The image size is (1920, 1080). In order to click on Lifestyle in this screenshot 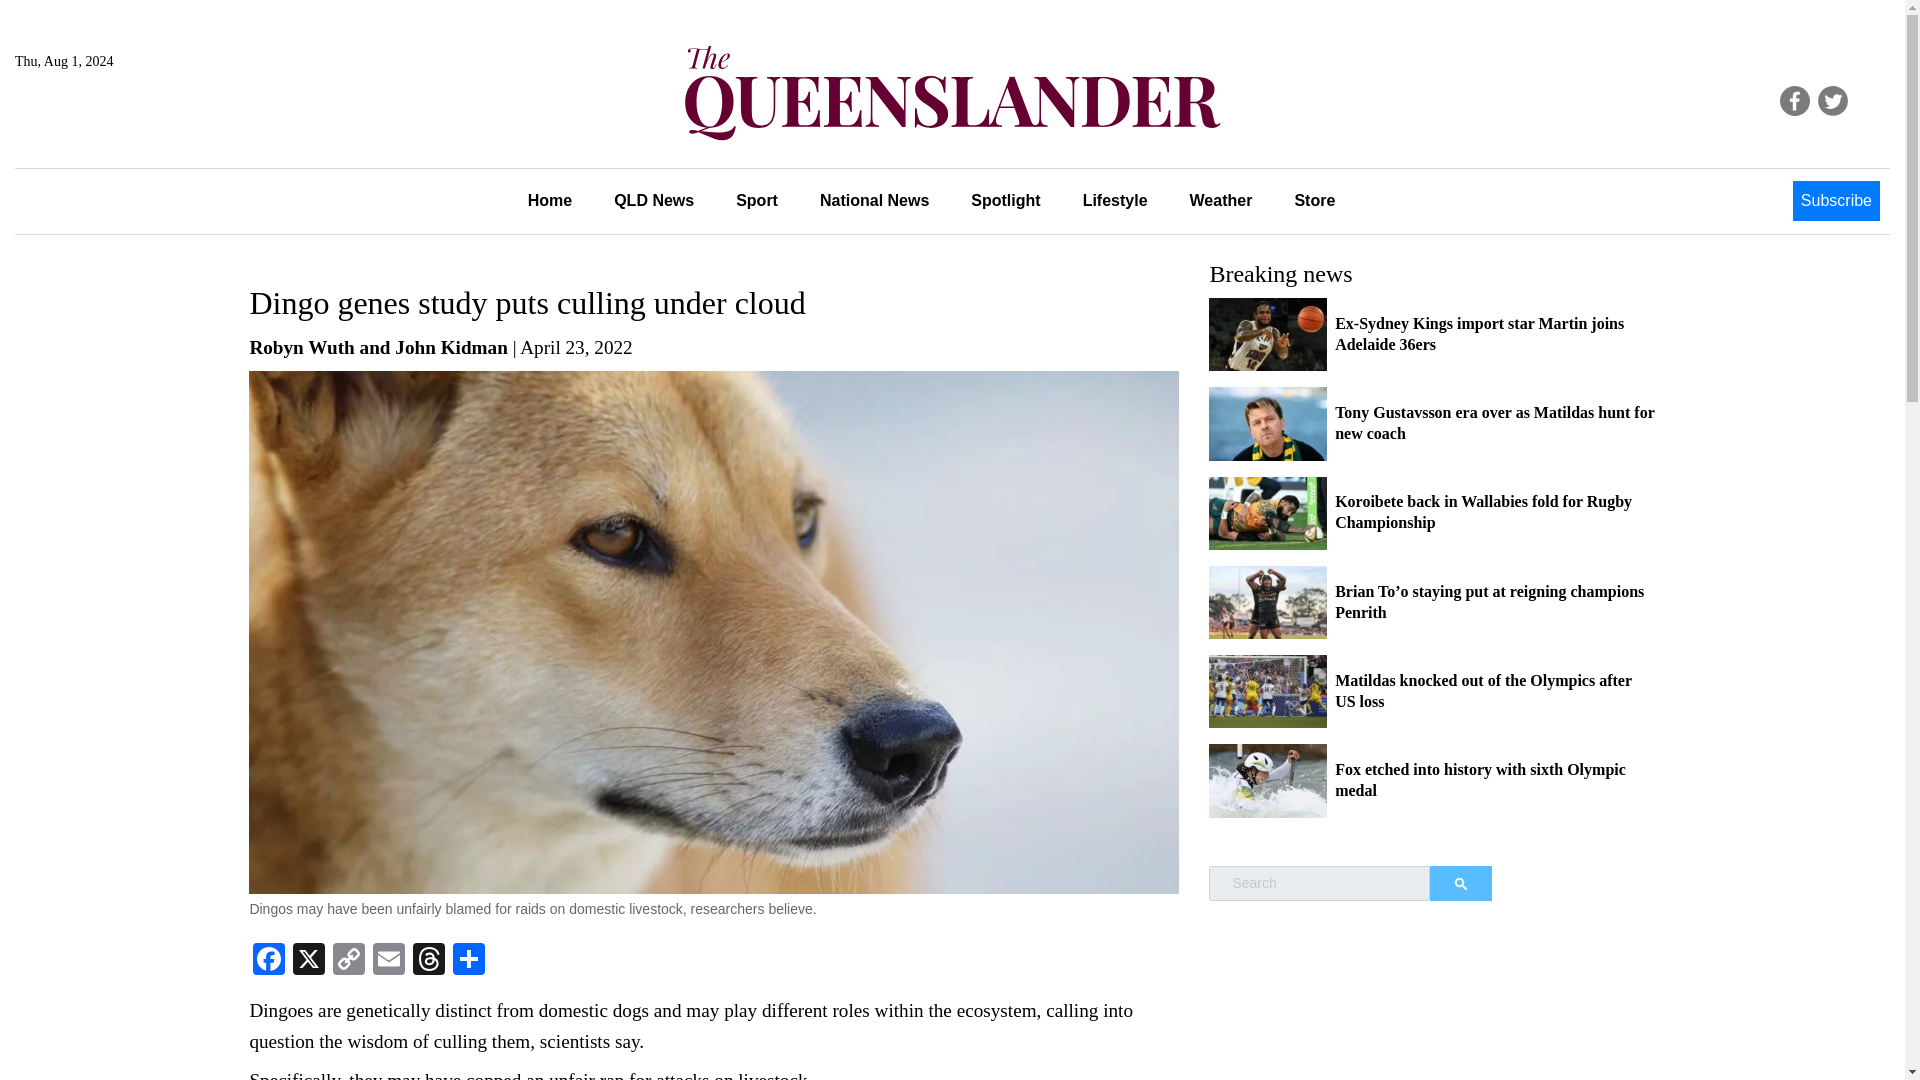, I will do `click(1115, 201)`.